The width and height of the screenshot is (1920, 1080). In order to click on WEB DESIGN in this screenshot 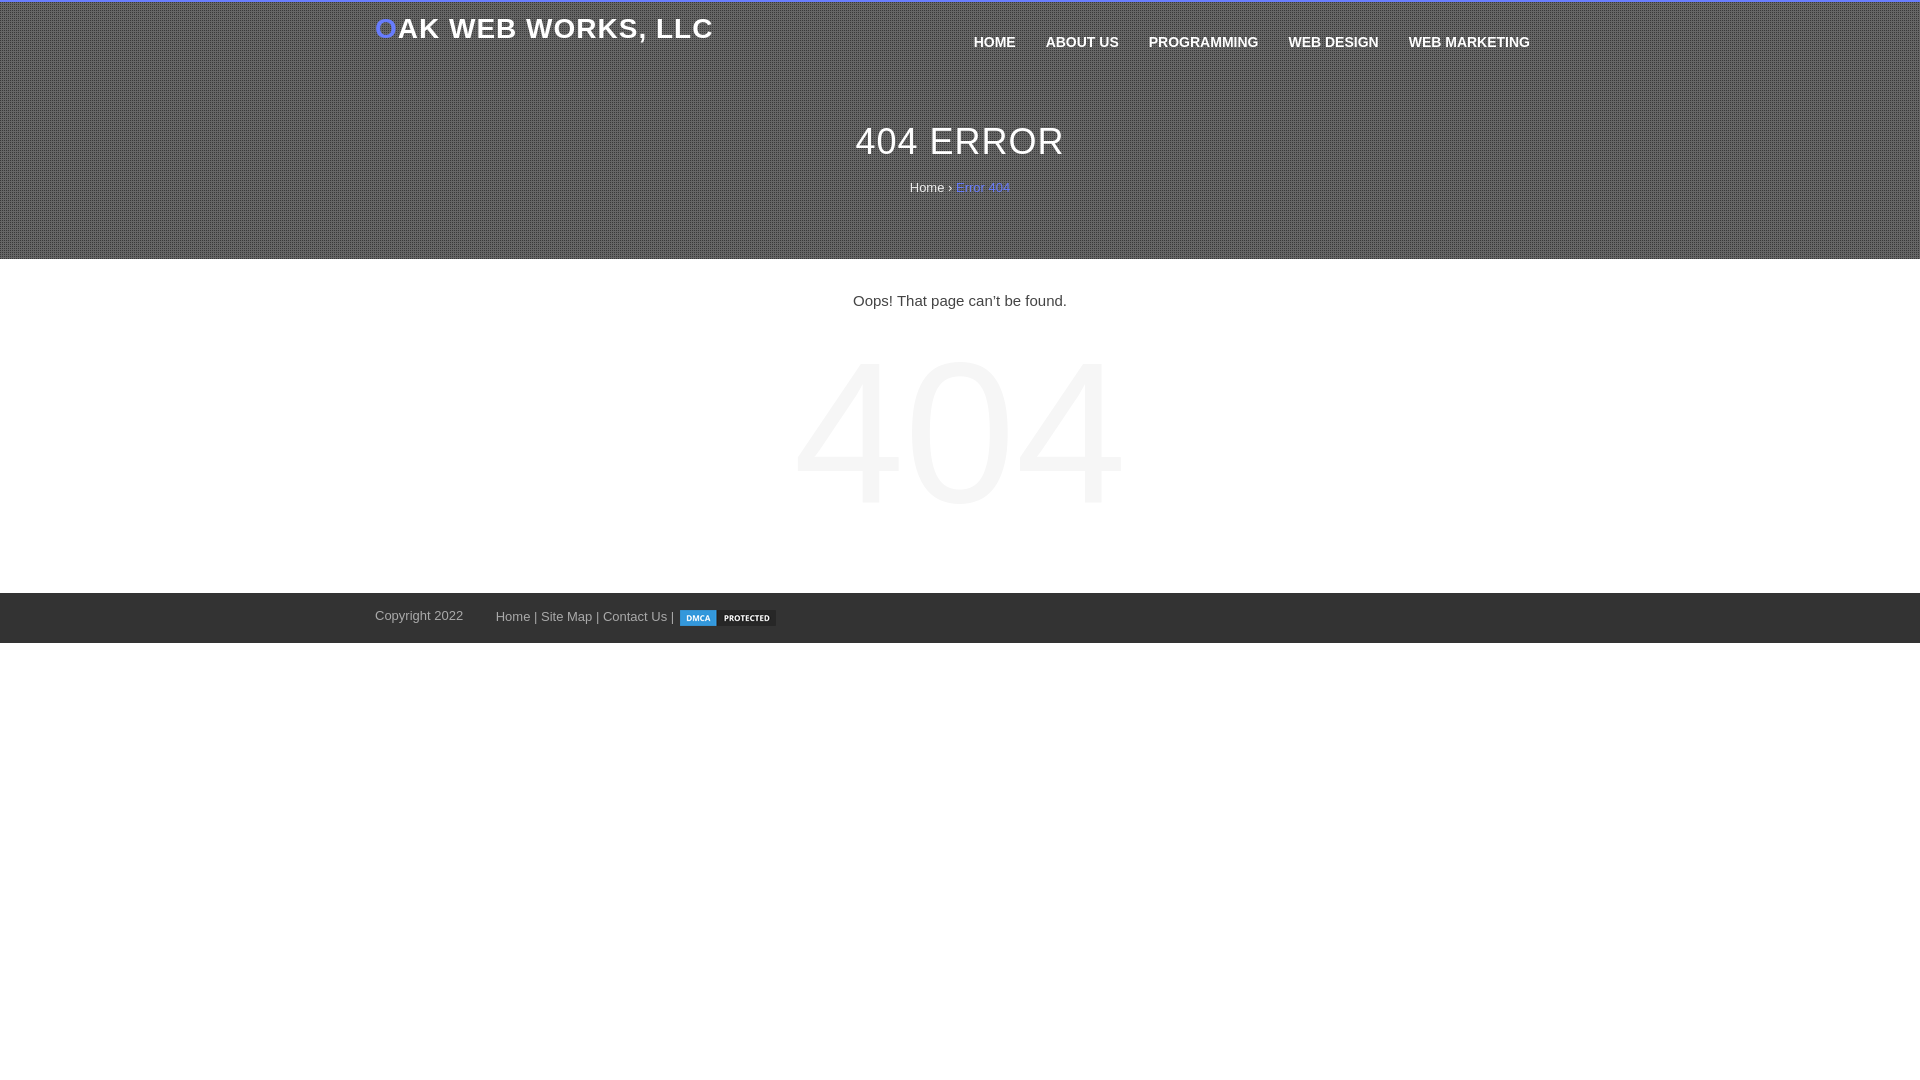, I will do `click(1332, 42)`.